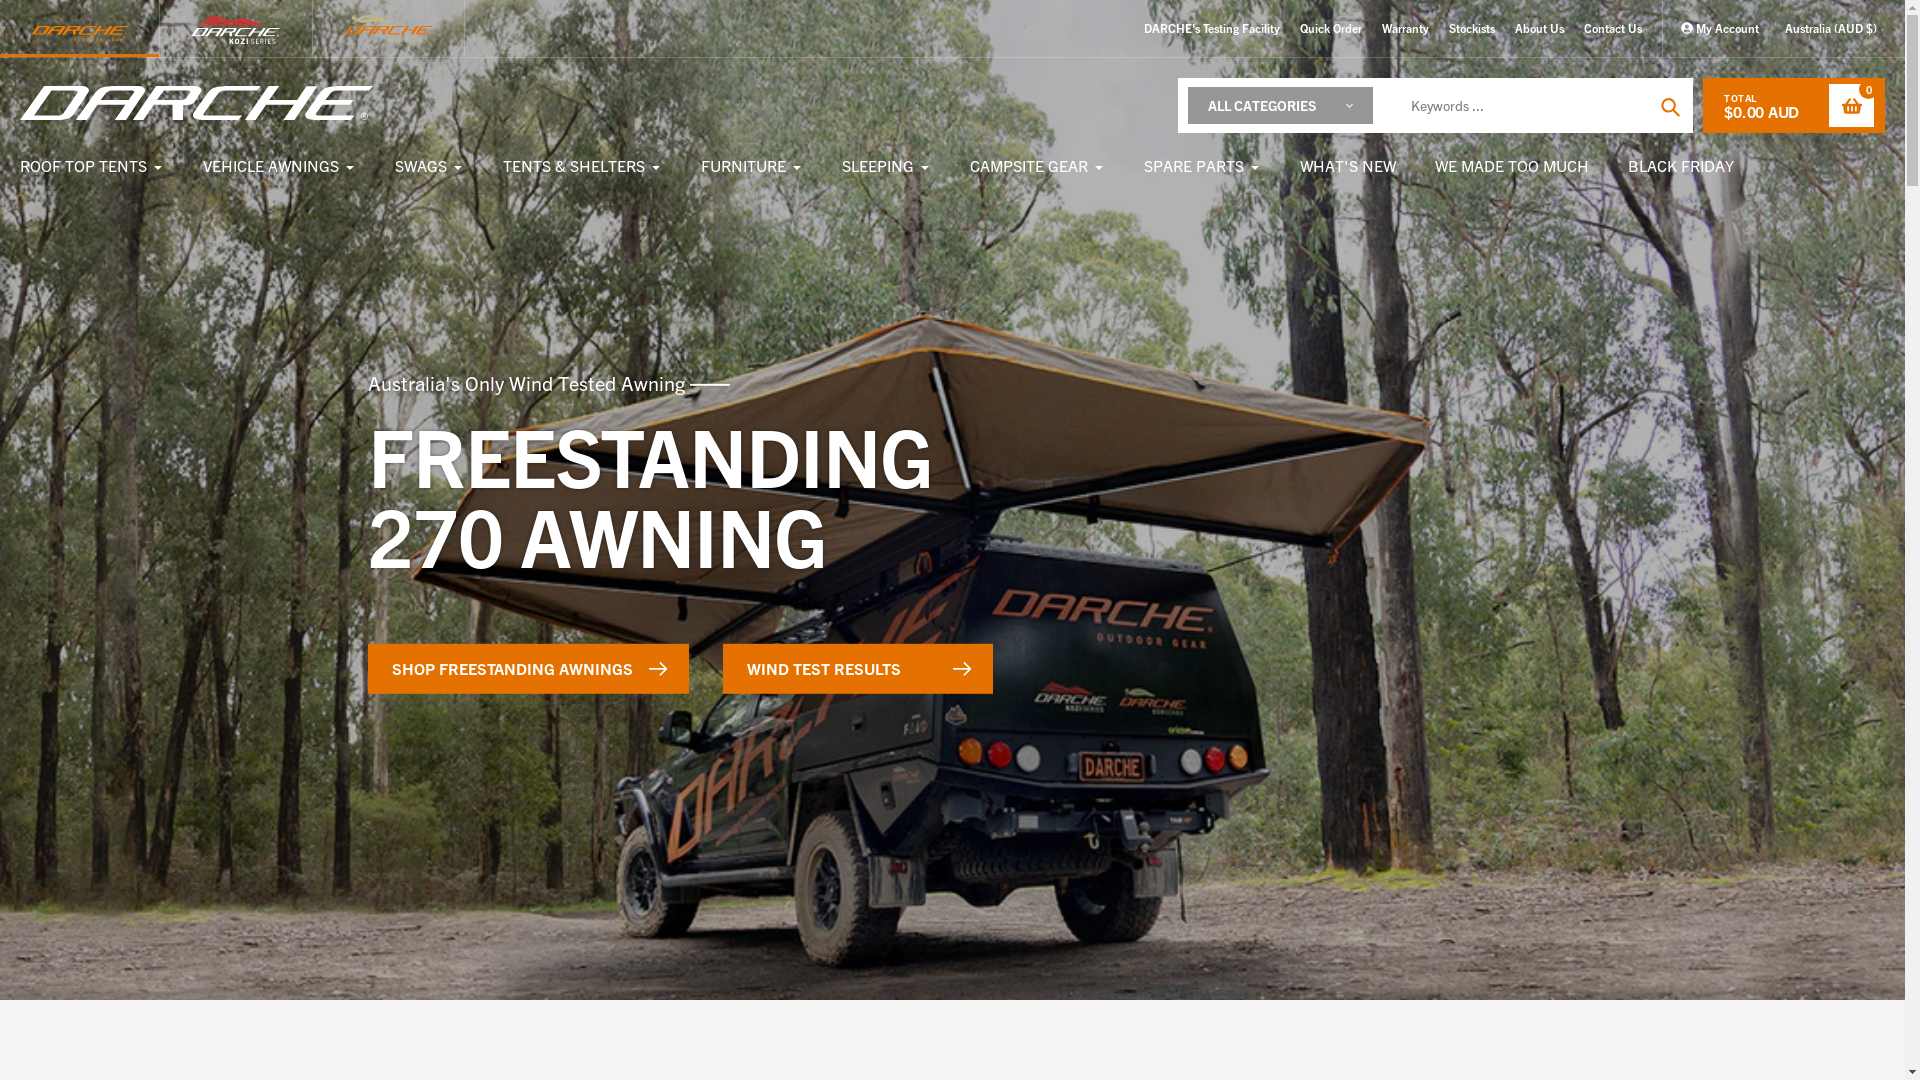 The height and width of the screenshot is (1080, 1920). What do you see at coordinates (1212, 28) in the screenshot?
I see `DARCHE's Testing Facility` at bounding box center [1212, 28].